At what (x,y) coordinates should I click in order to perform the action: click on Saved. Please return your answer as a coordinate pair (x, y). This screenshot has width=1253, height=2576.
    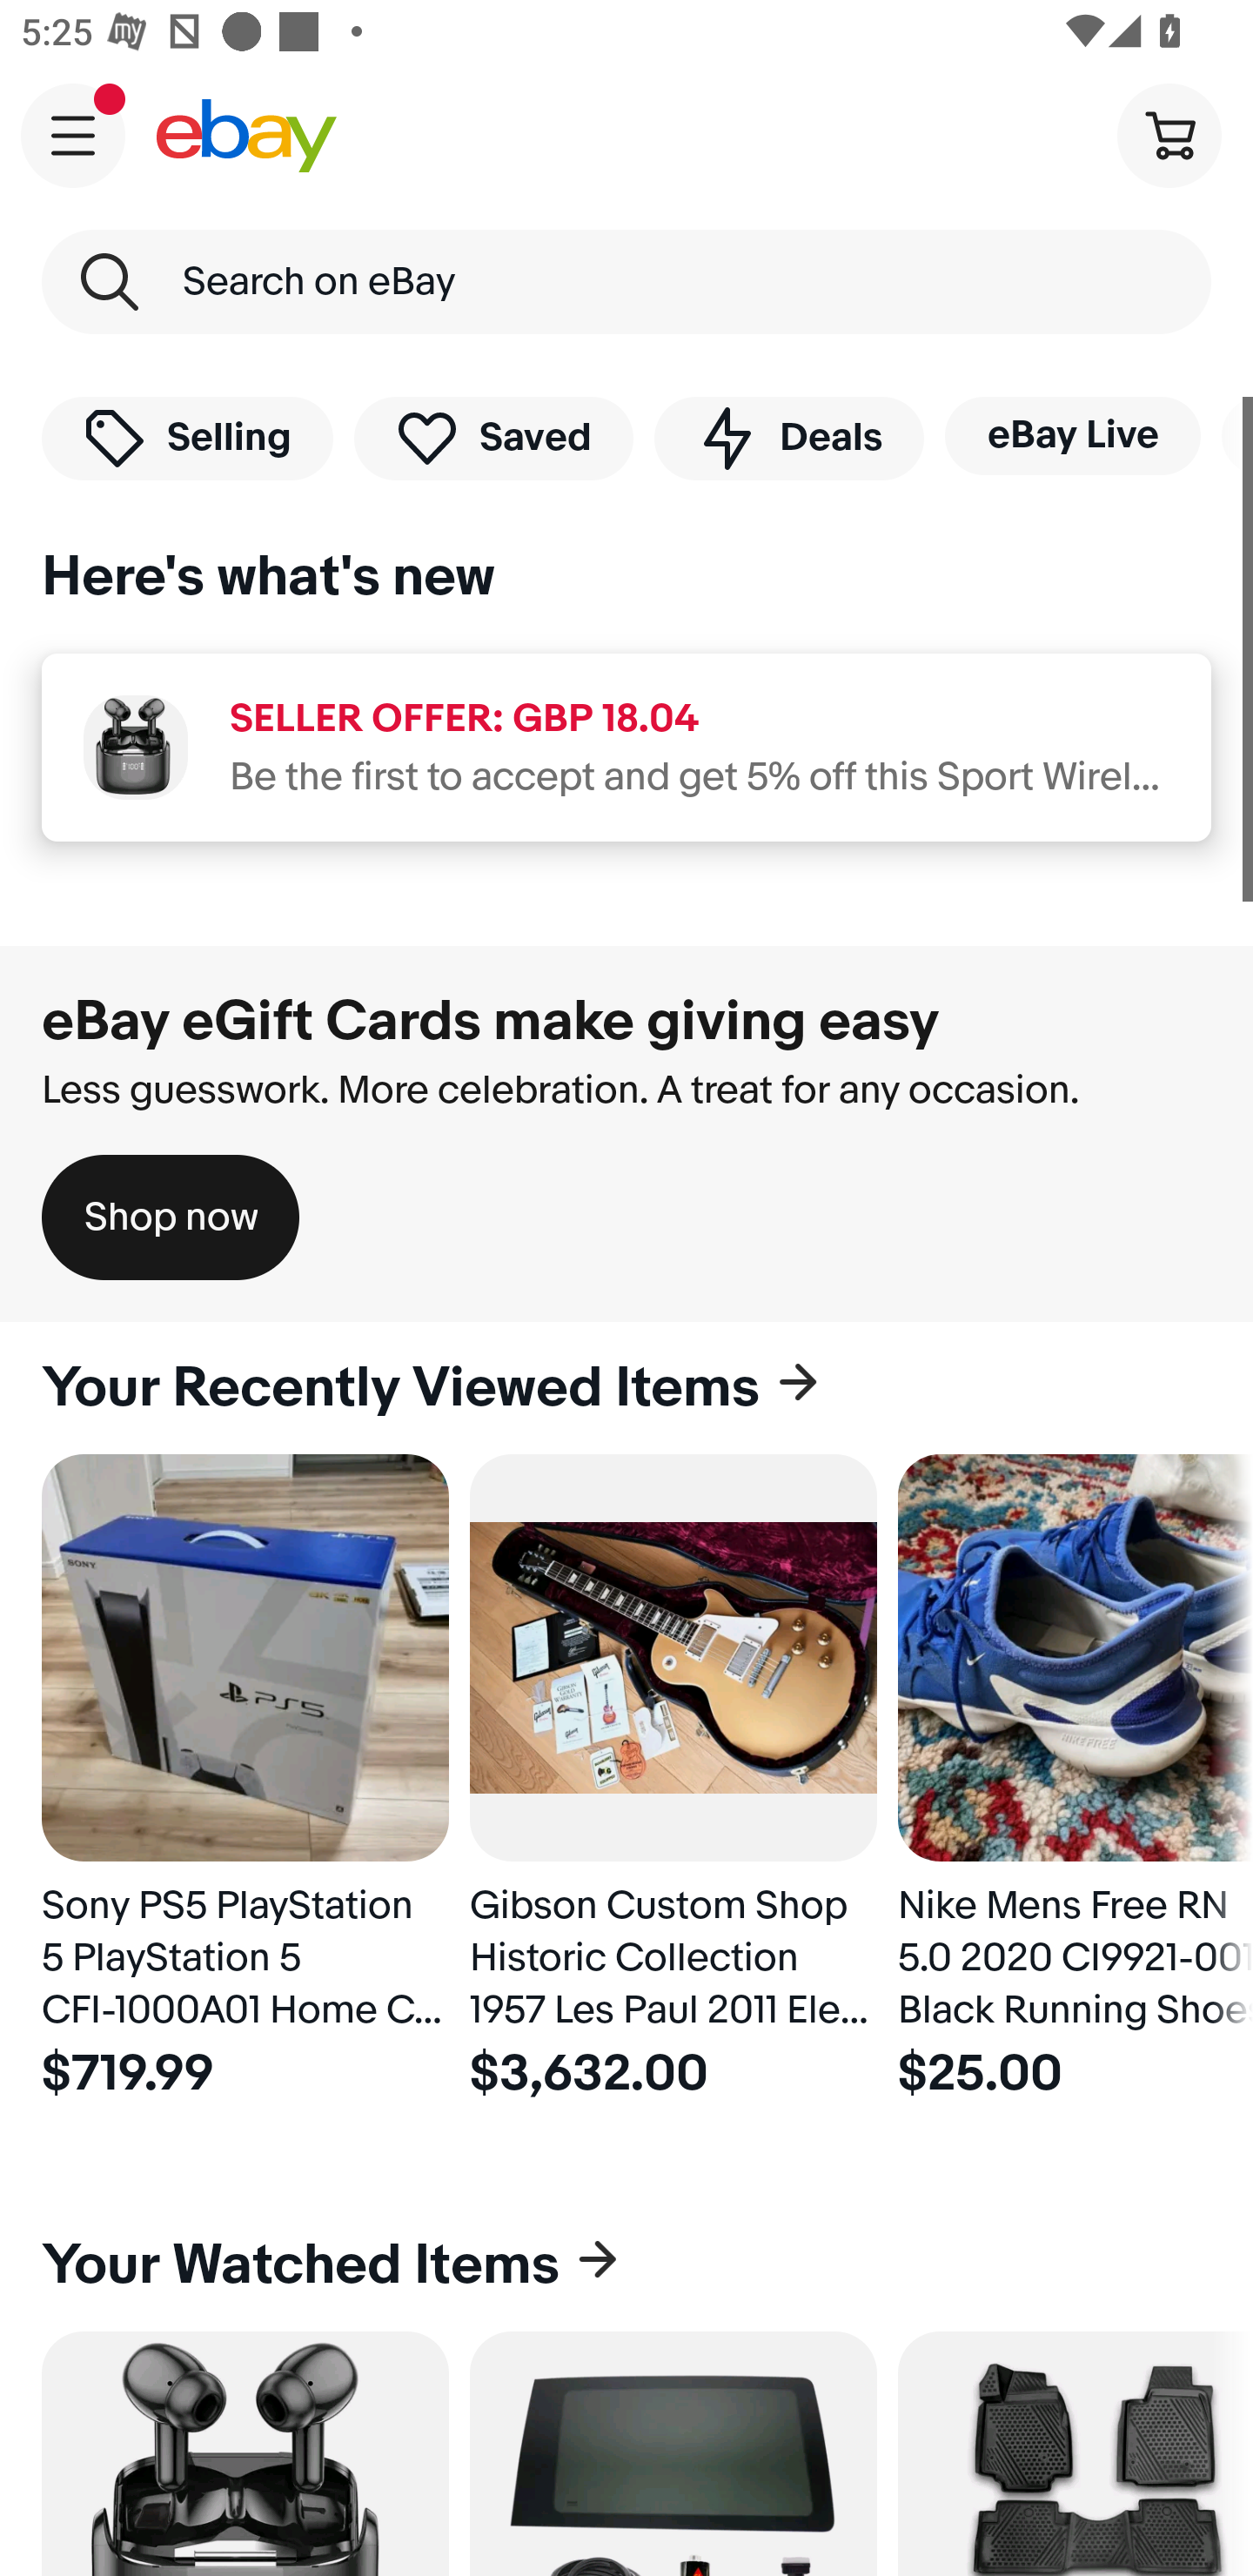
    Looking at the image, I should click on (494, 437).